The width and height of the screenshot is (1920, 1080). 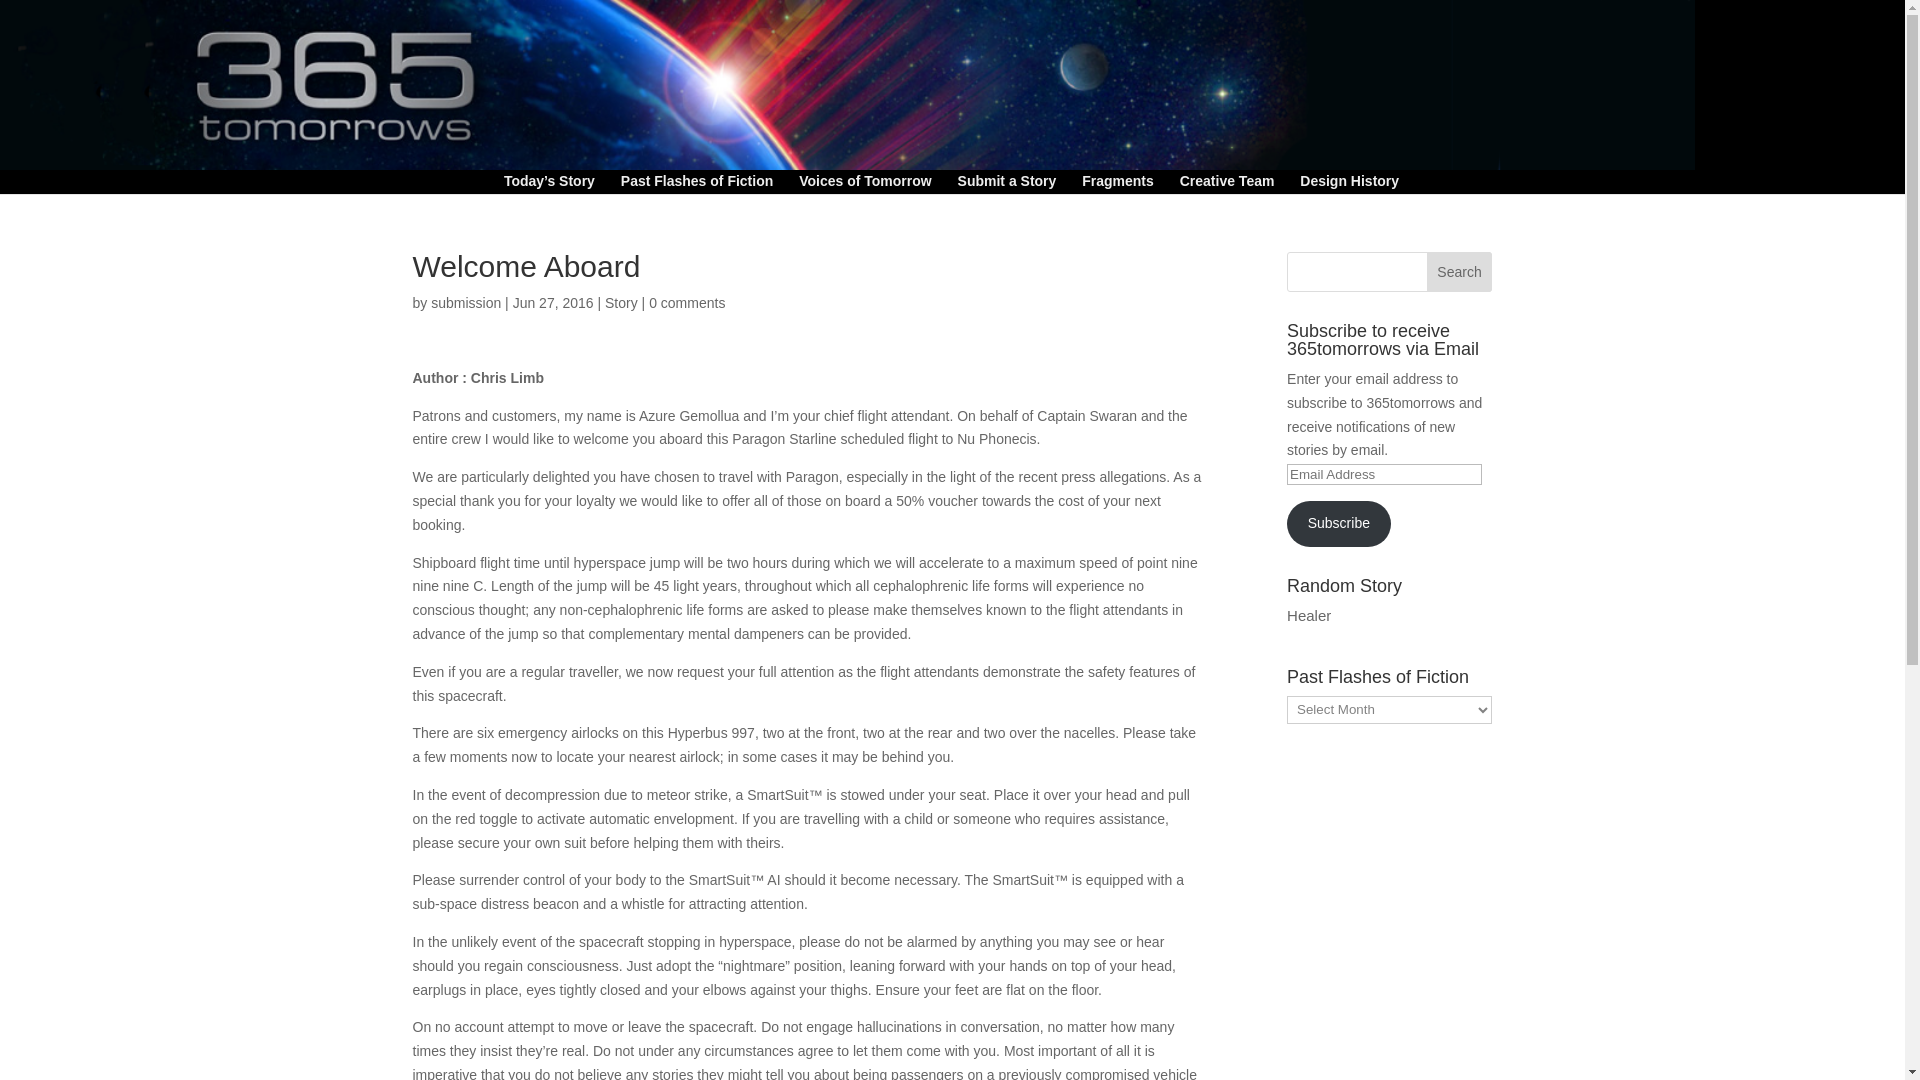 I want to click on Story, so click(x=620, y=302).